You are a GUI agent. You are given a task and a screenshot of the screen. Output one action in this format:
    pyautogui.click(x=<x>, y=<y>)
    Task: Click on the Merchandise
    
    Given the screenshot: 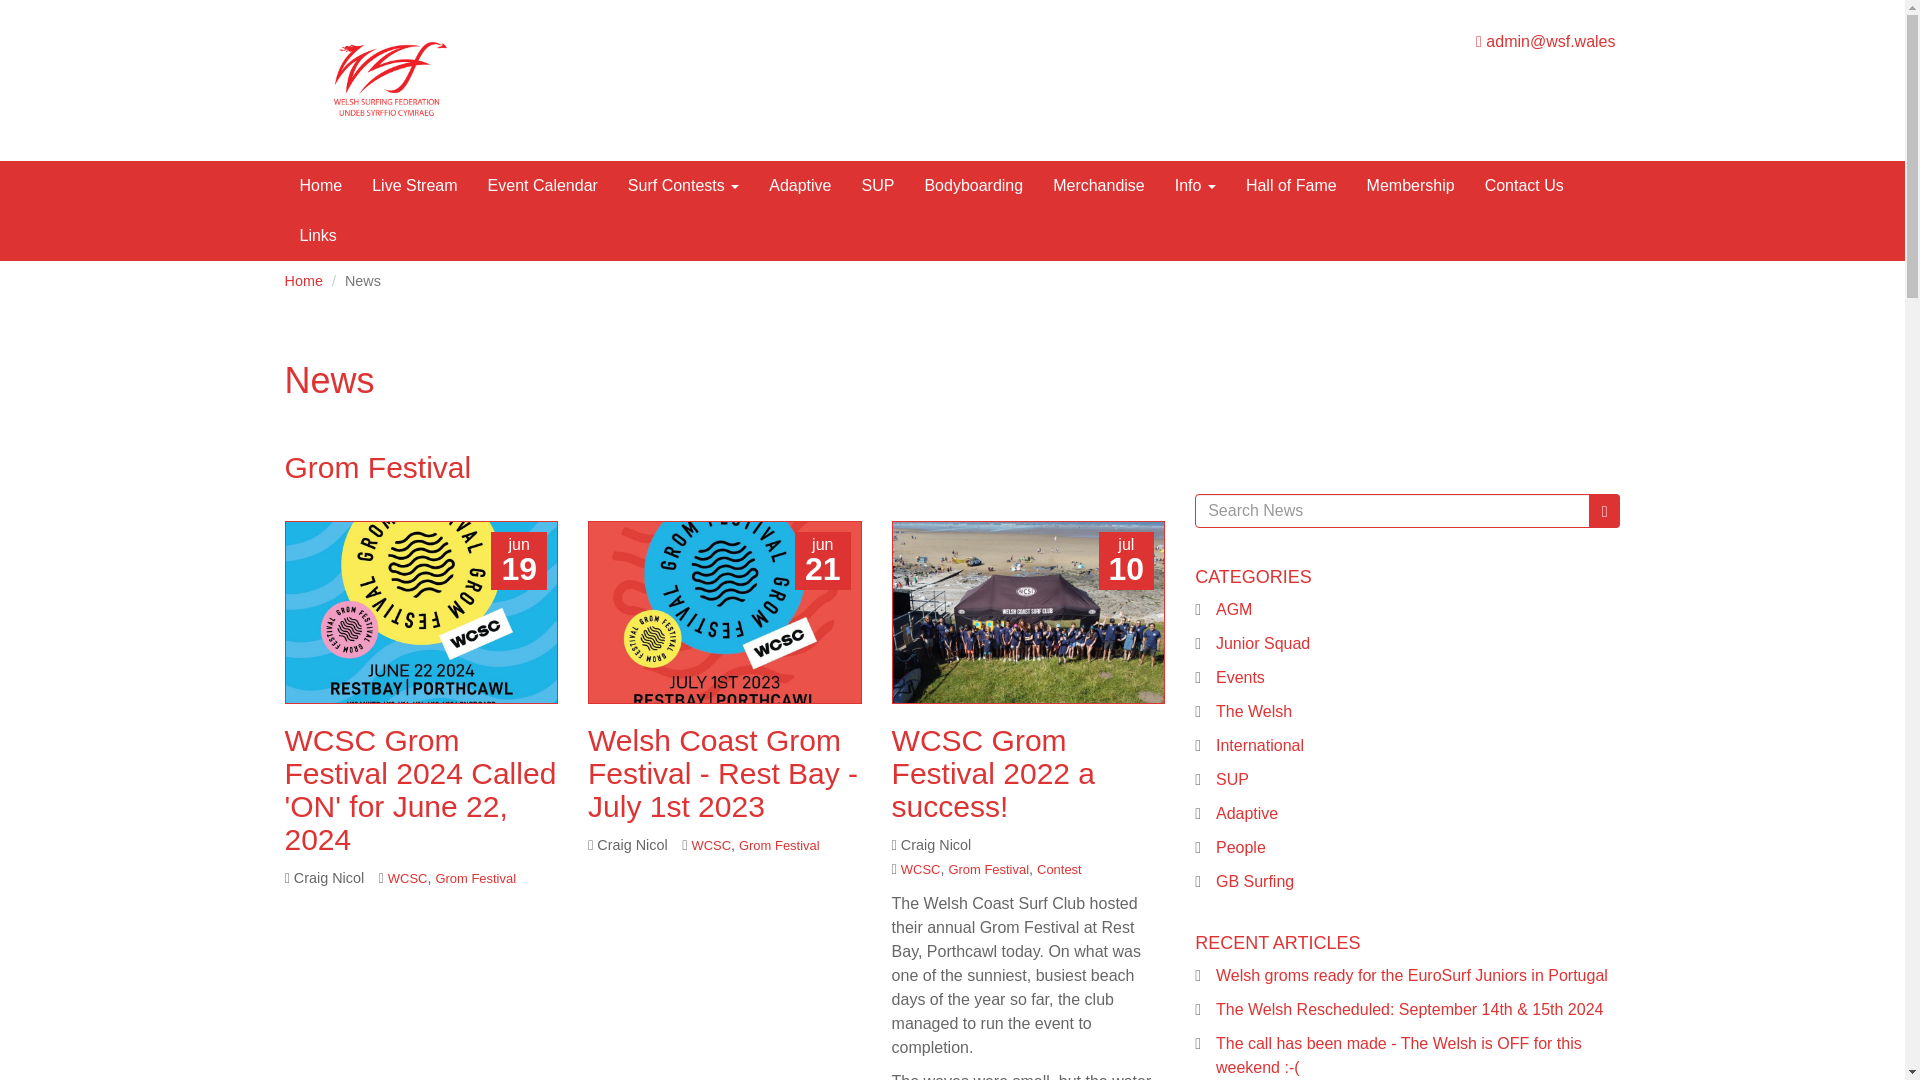 What is the action you would take?
    pyautogui.click(x=1098, y=185)
    